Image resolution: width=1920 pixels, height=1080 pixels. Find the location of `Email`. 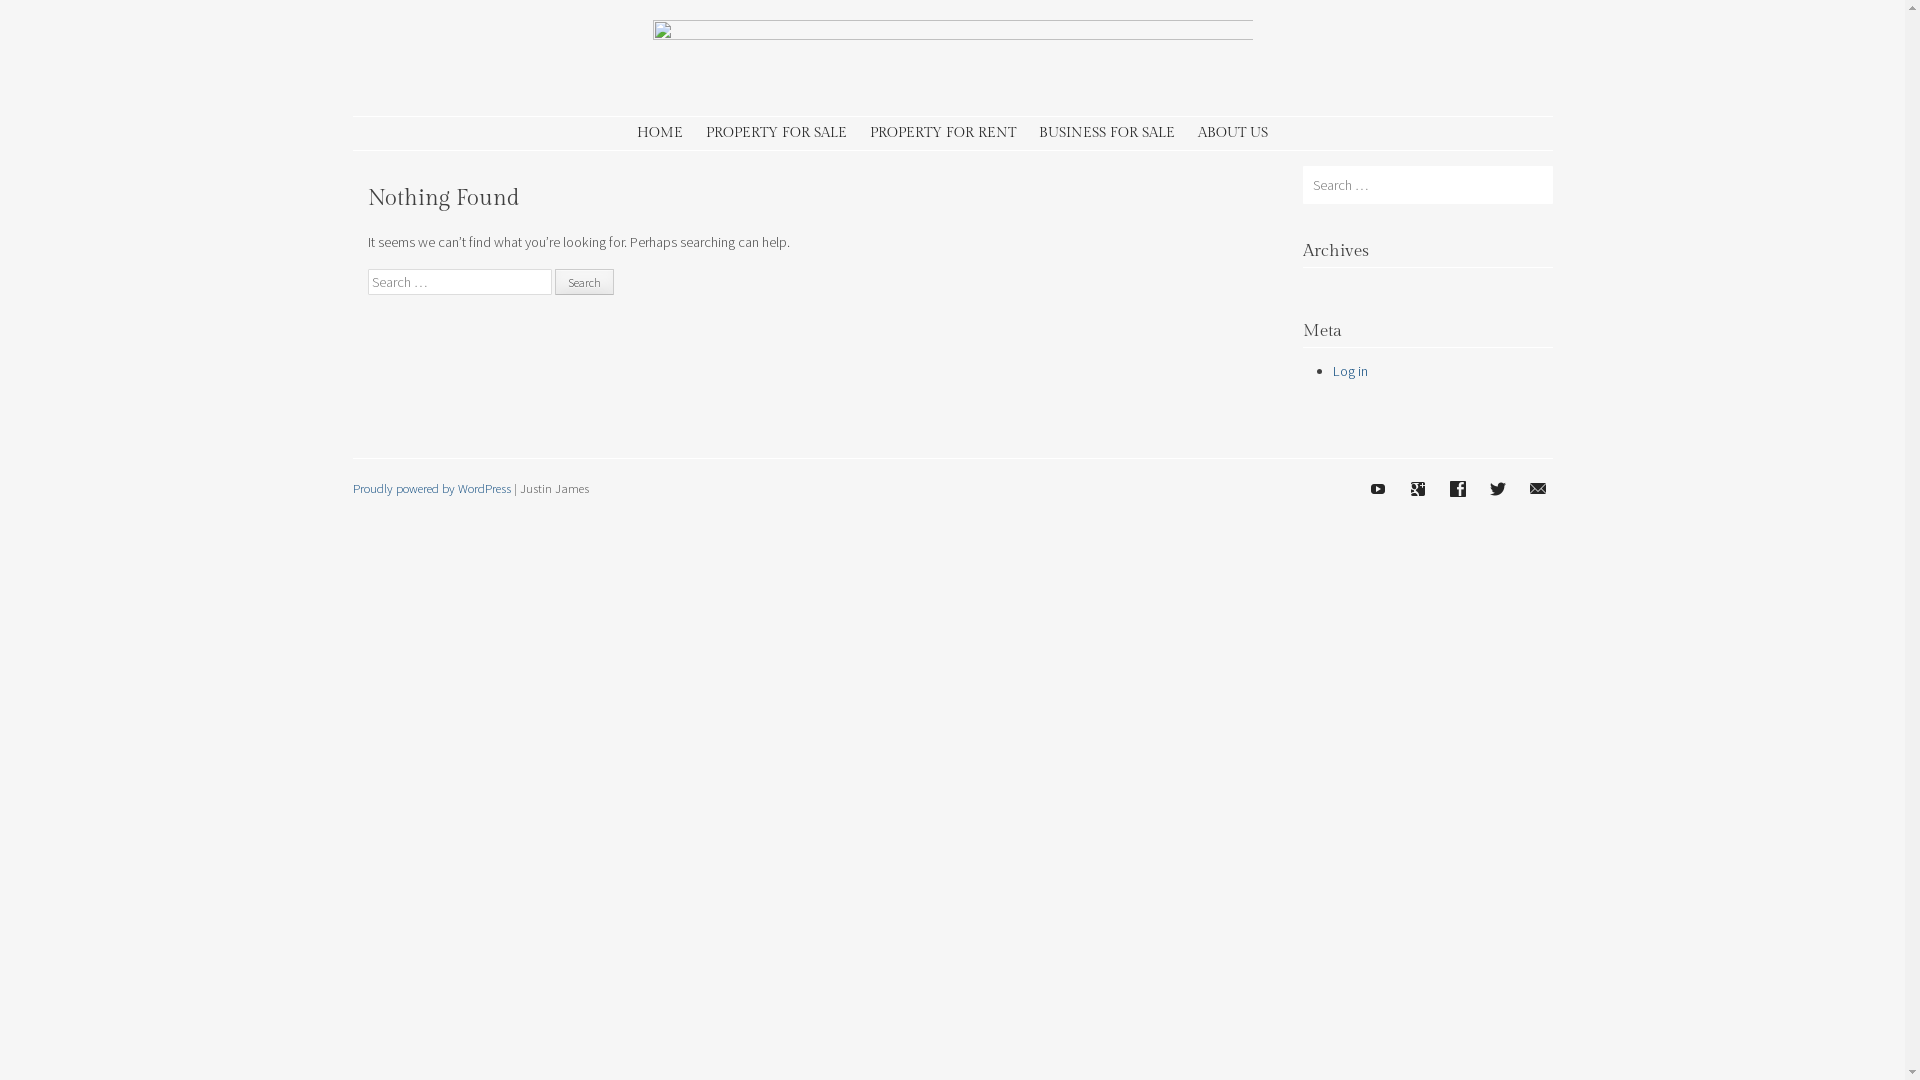

Email is located at coordinates (1537, 489).